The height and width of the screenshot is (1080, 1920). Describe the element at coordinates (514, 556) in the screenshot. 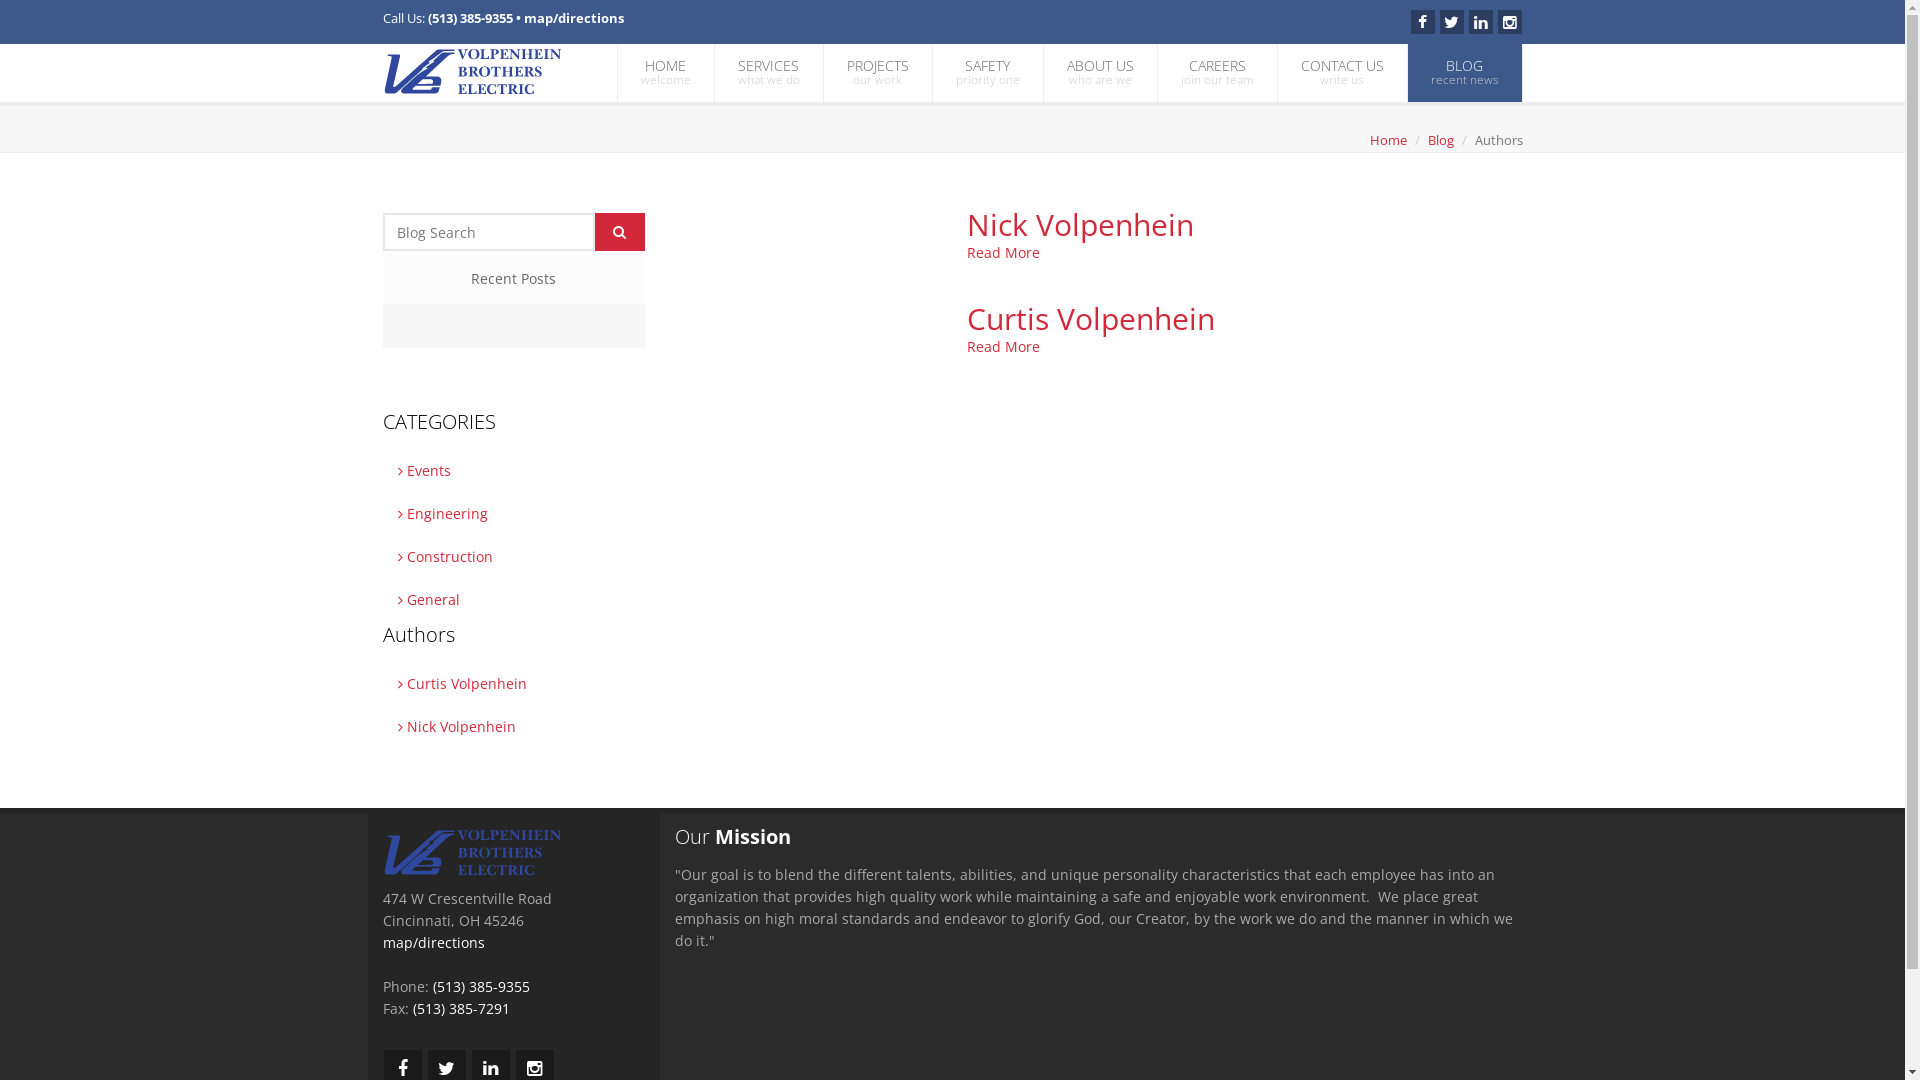

I see `Construction` at that location.